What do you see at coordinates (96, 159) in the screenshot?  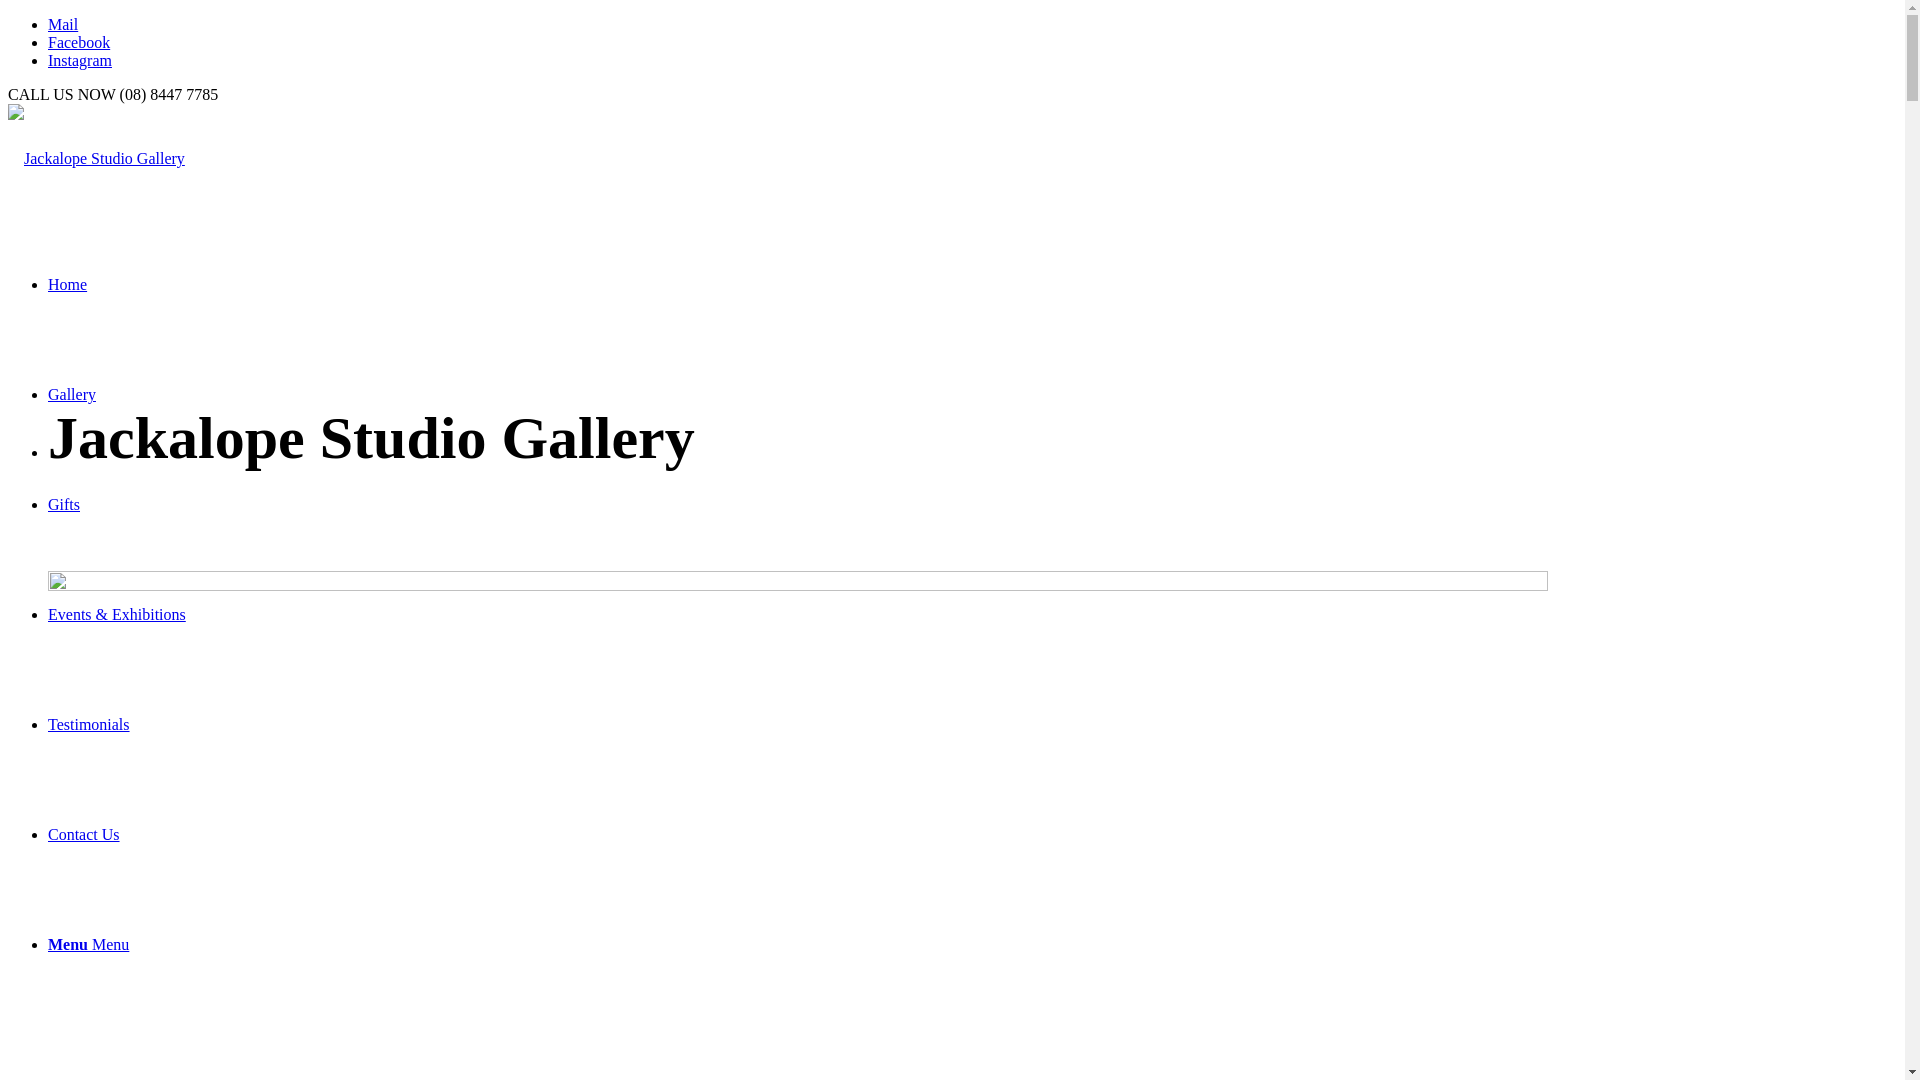 I see `title` at bounding box center [96, 159].